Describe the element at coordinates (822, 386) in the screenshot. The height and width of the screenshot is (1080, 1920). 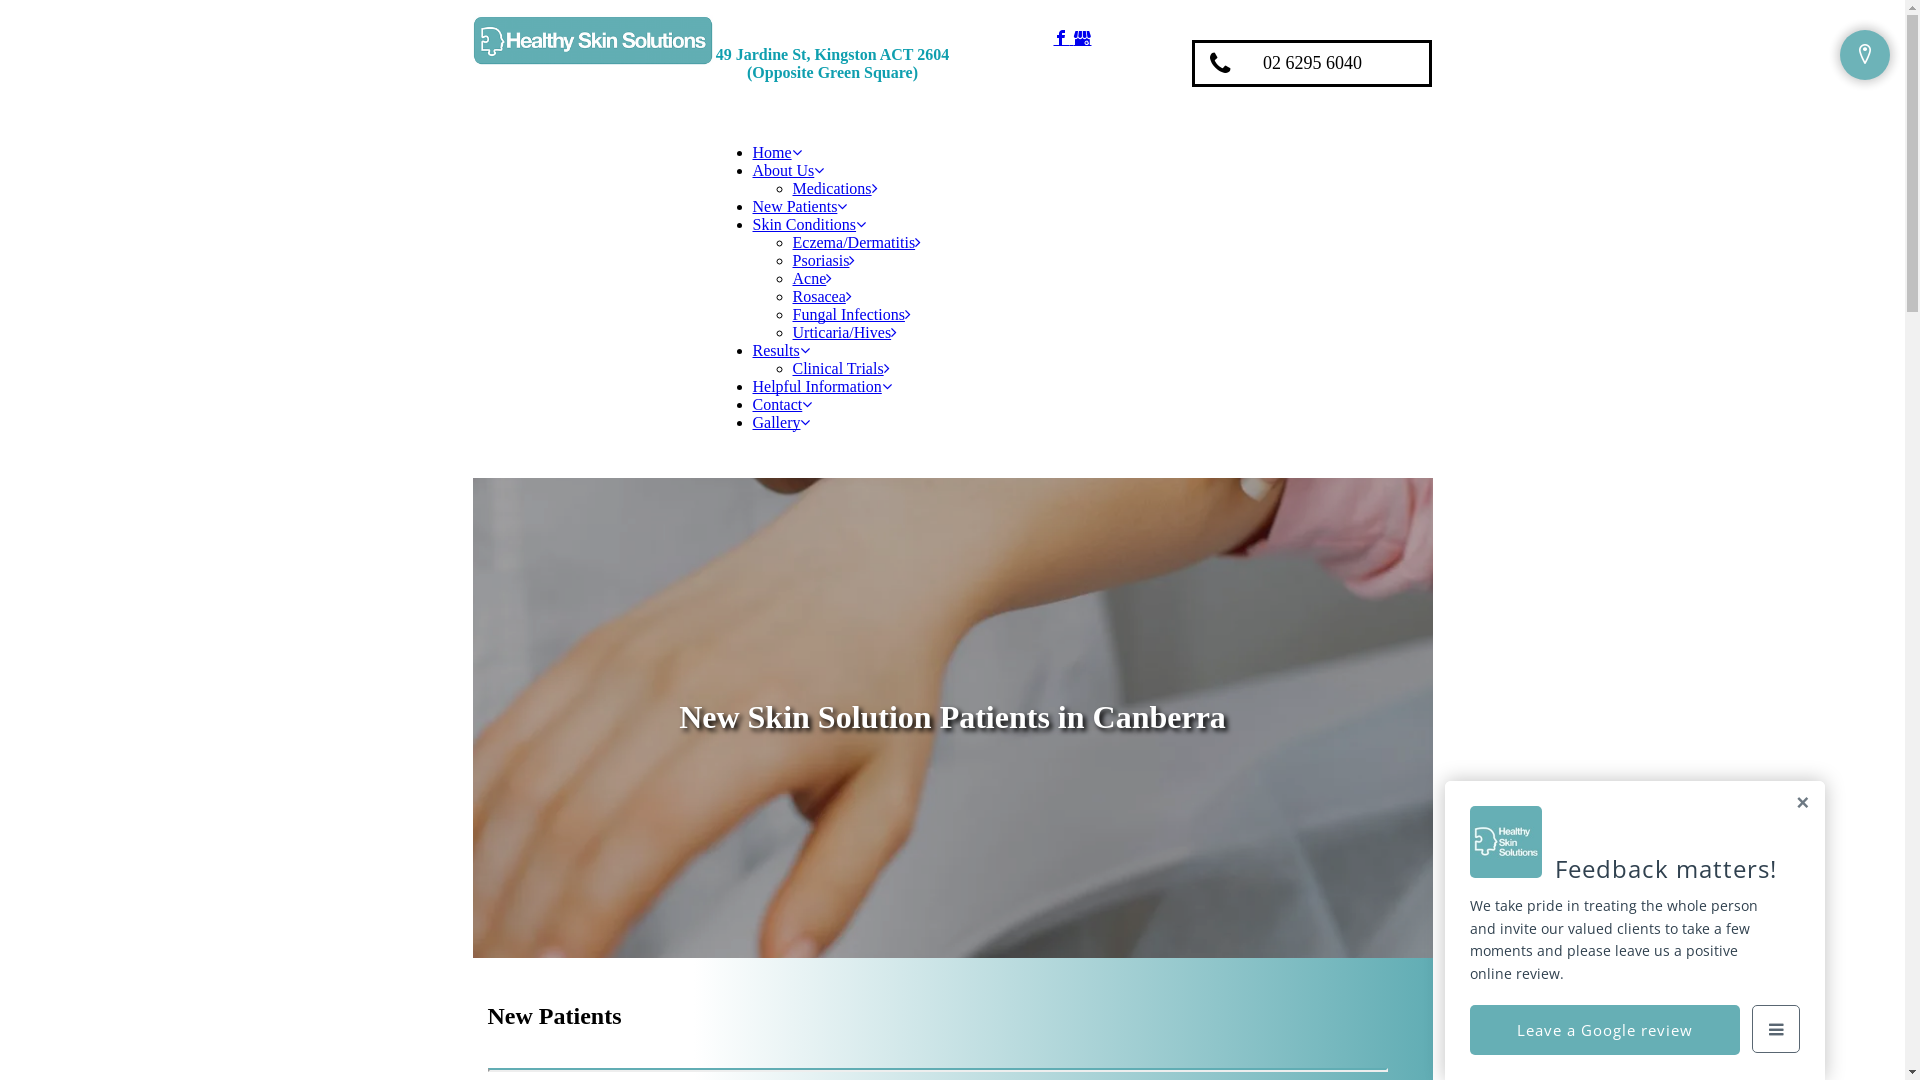
I see `Helpful Information` at that location.